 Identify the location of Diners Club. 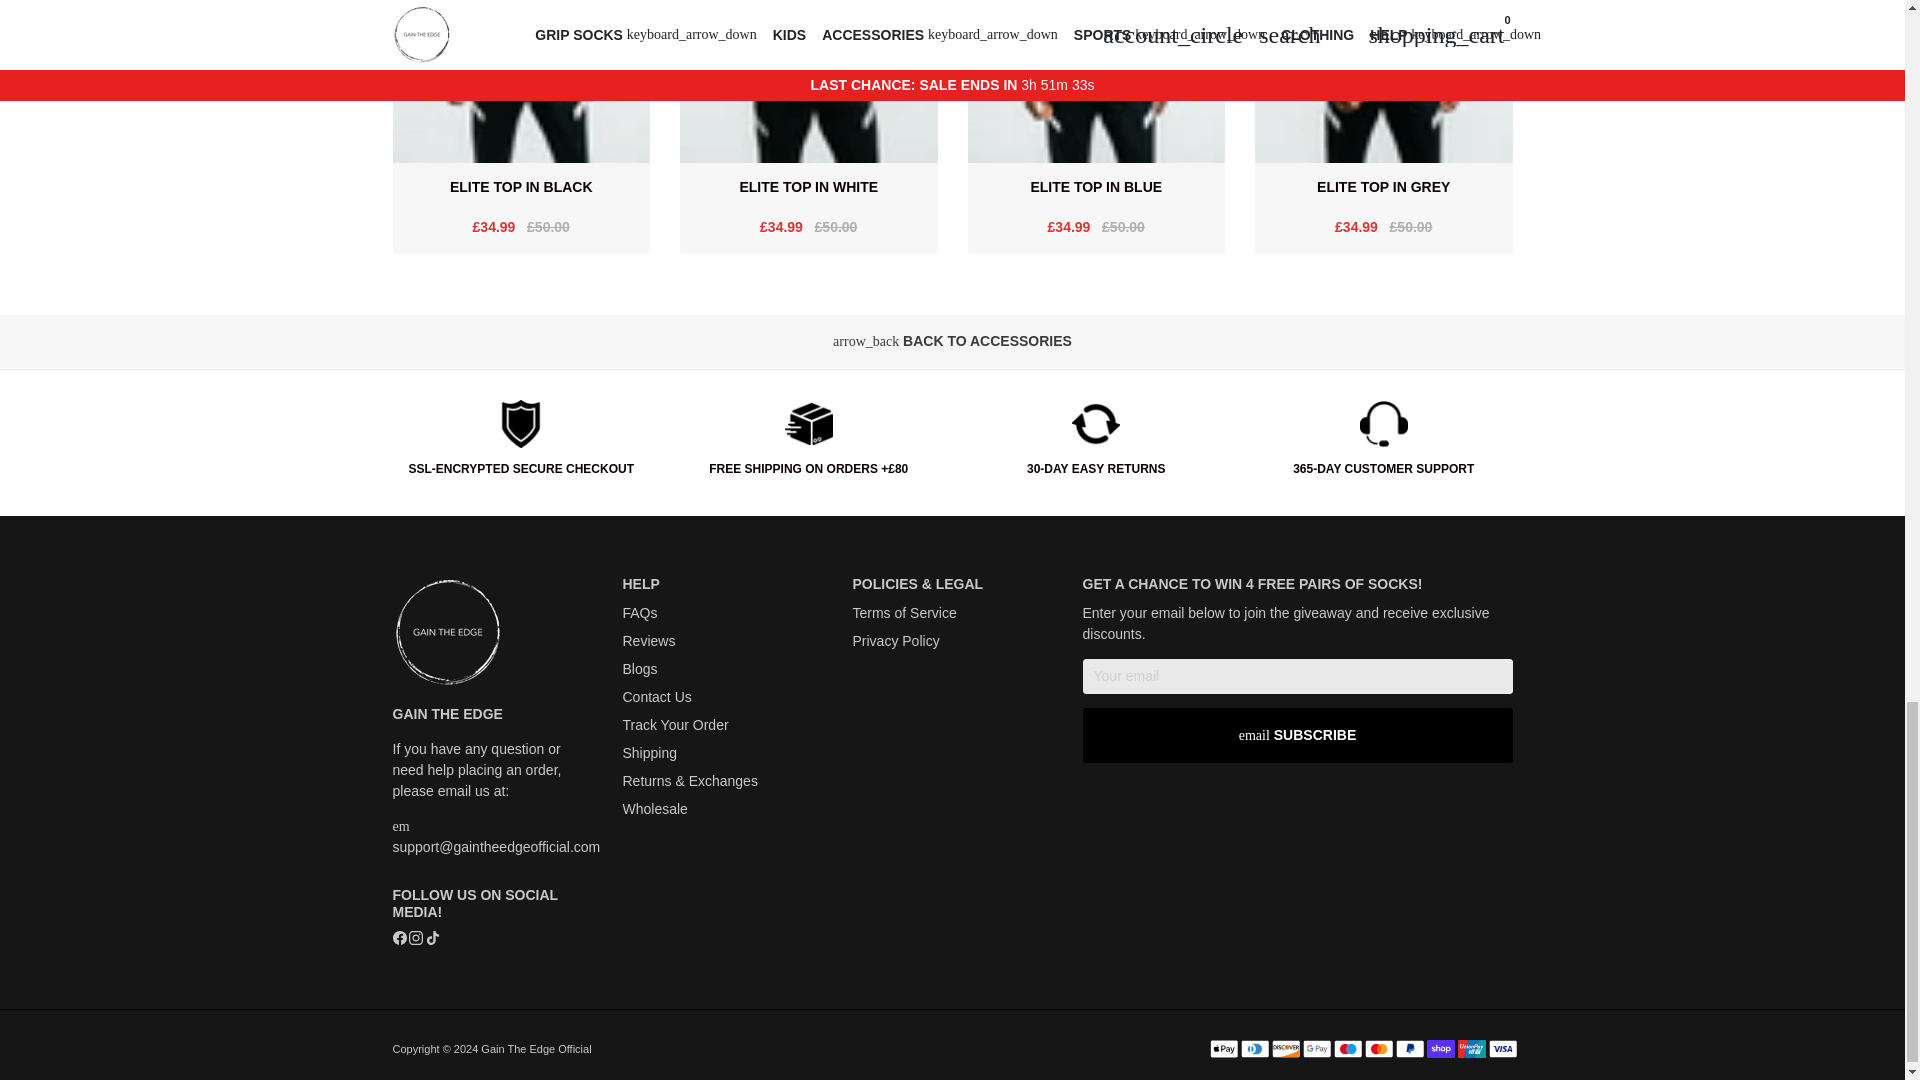
(1254, 1049).